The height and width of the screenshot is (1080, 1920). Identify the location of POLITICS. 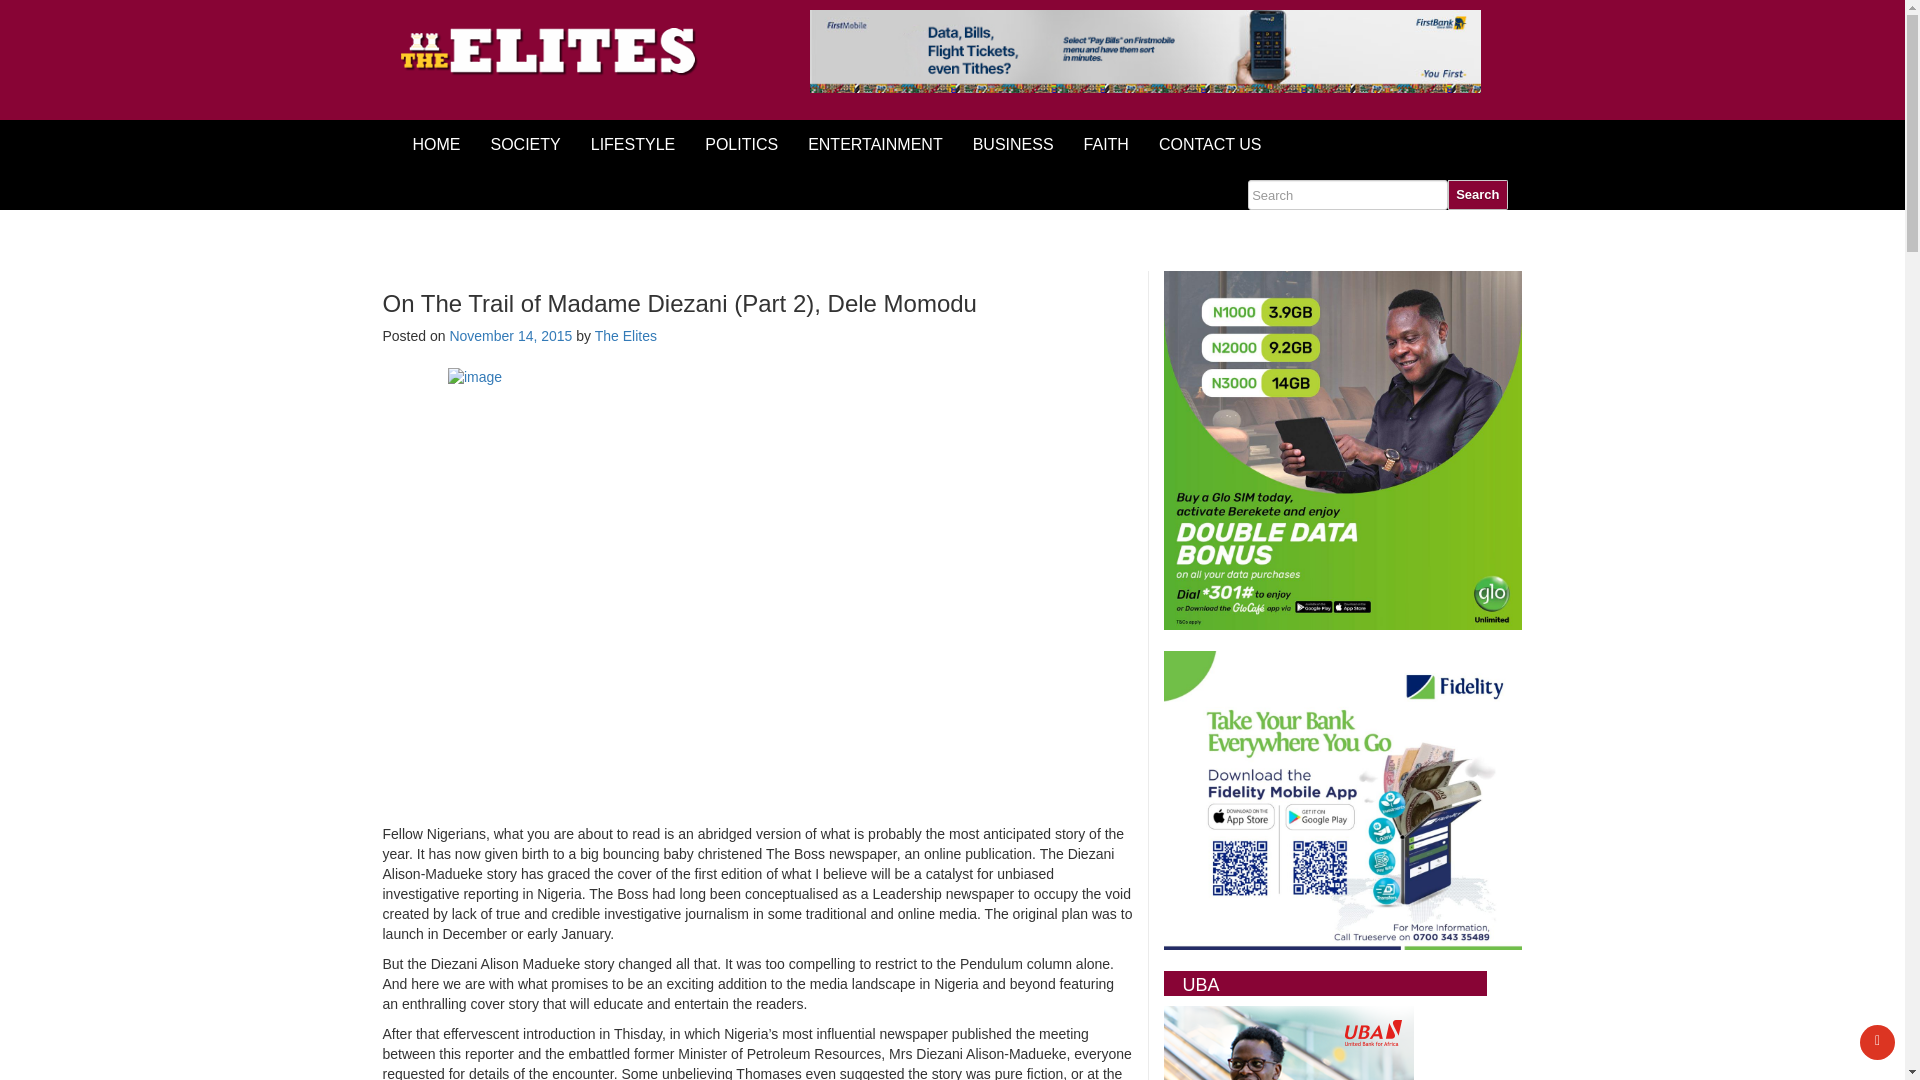
(740, 144).